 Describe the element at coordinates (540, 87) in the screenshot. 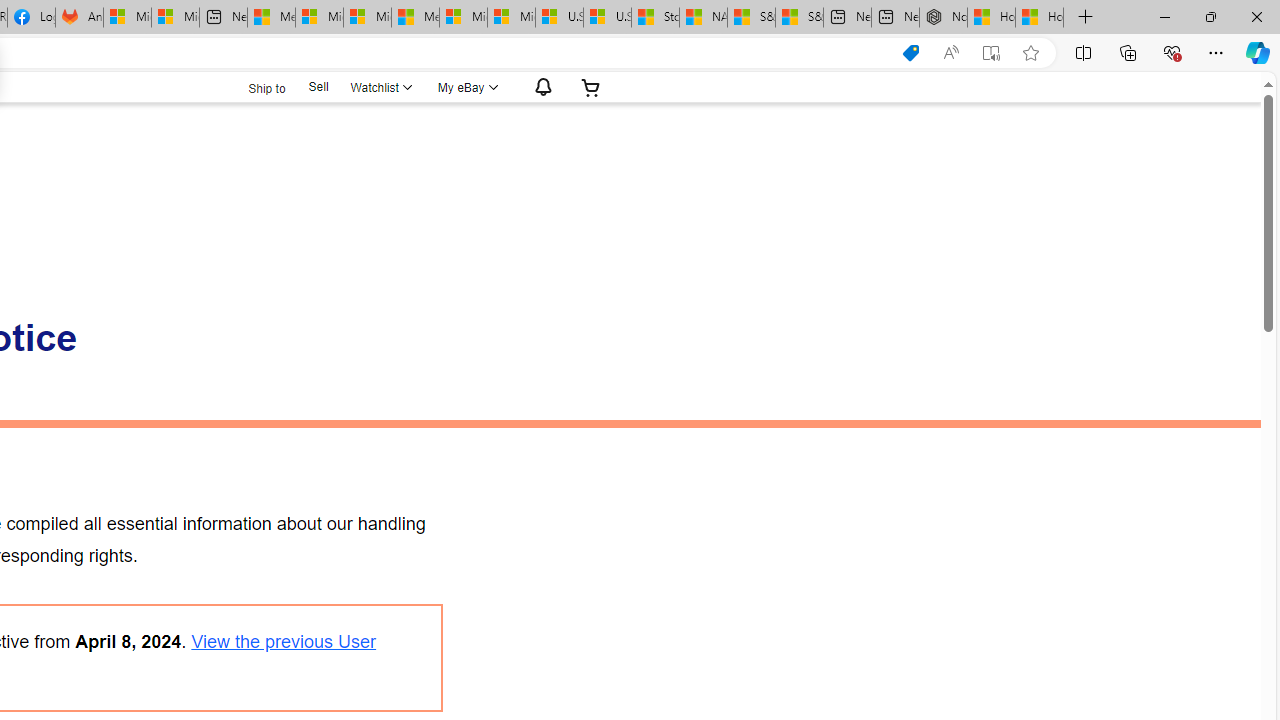

I see `AutomationID: gh-eb-Alerts` at that location.